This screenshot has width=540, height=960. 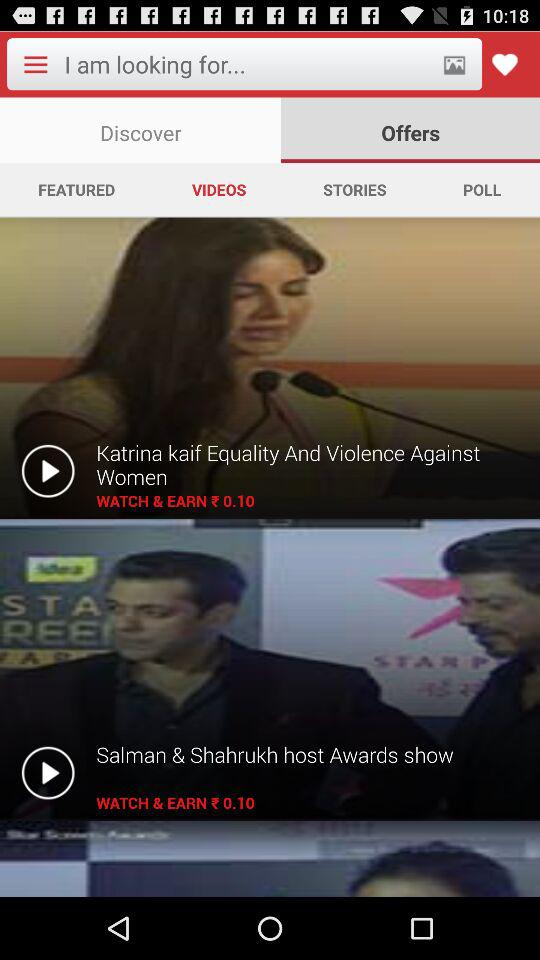 What do you see at coordinates (246, 64) in the screenshot?
I see `turn on icon above the discover app` at bounding box center [246, 64].